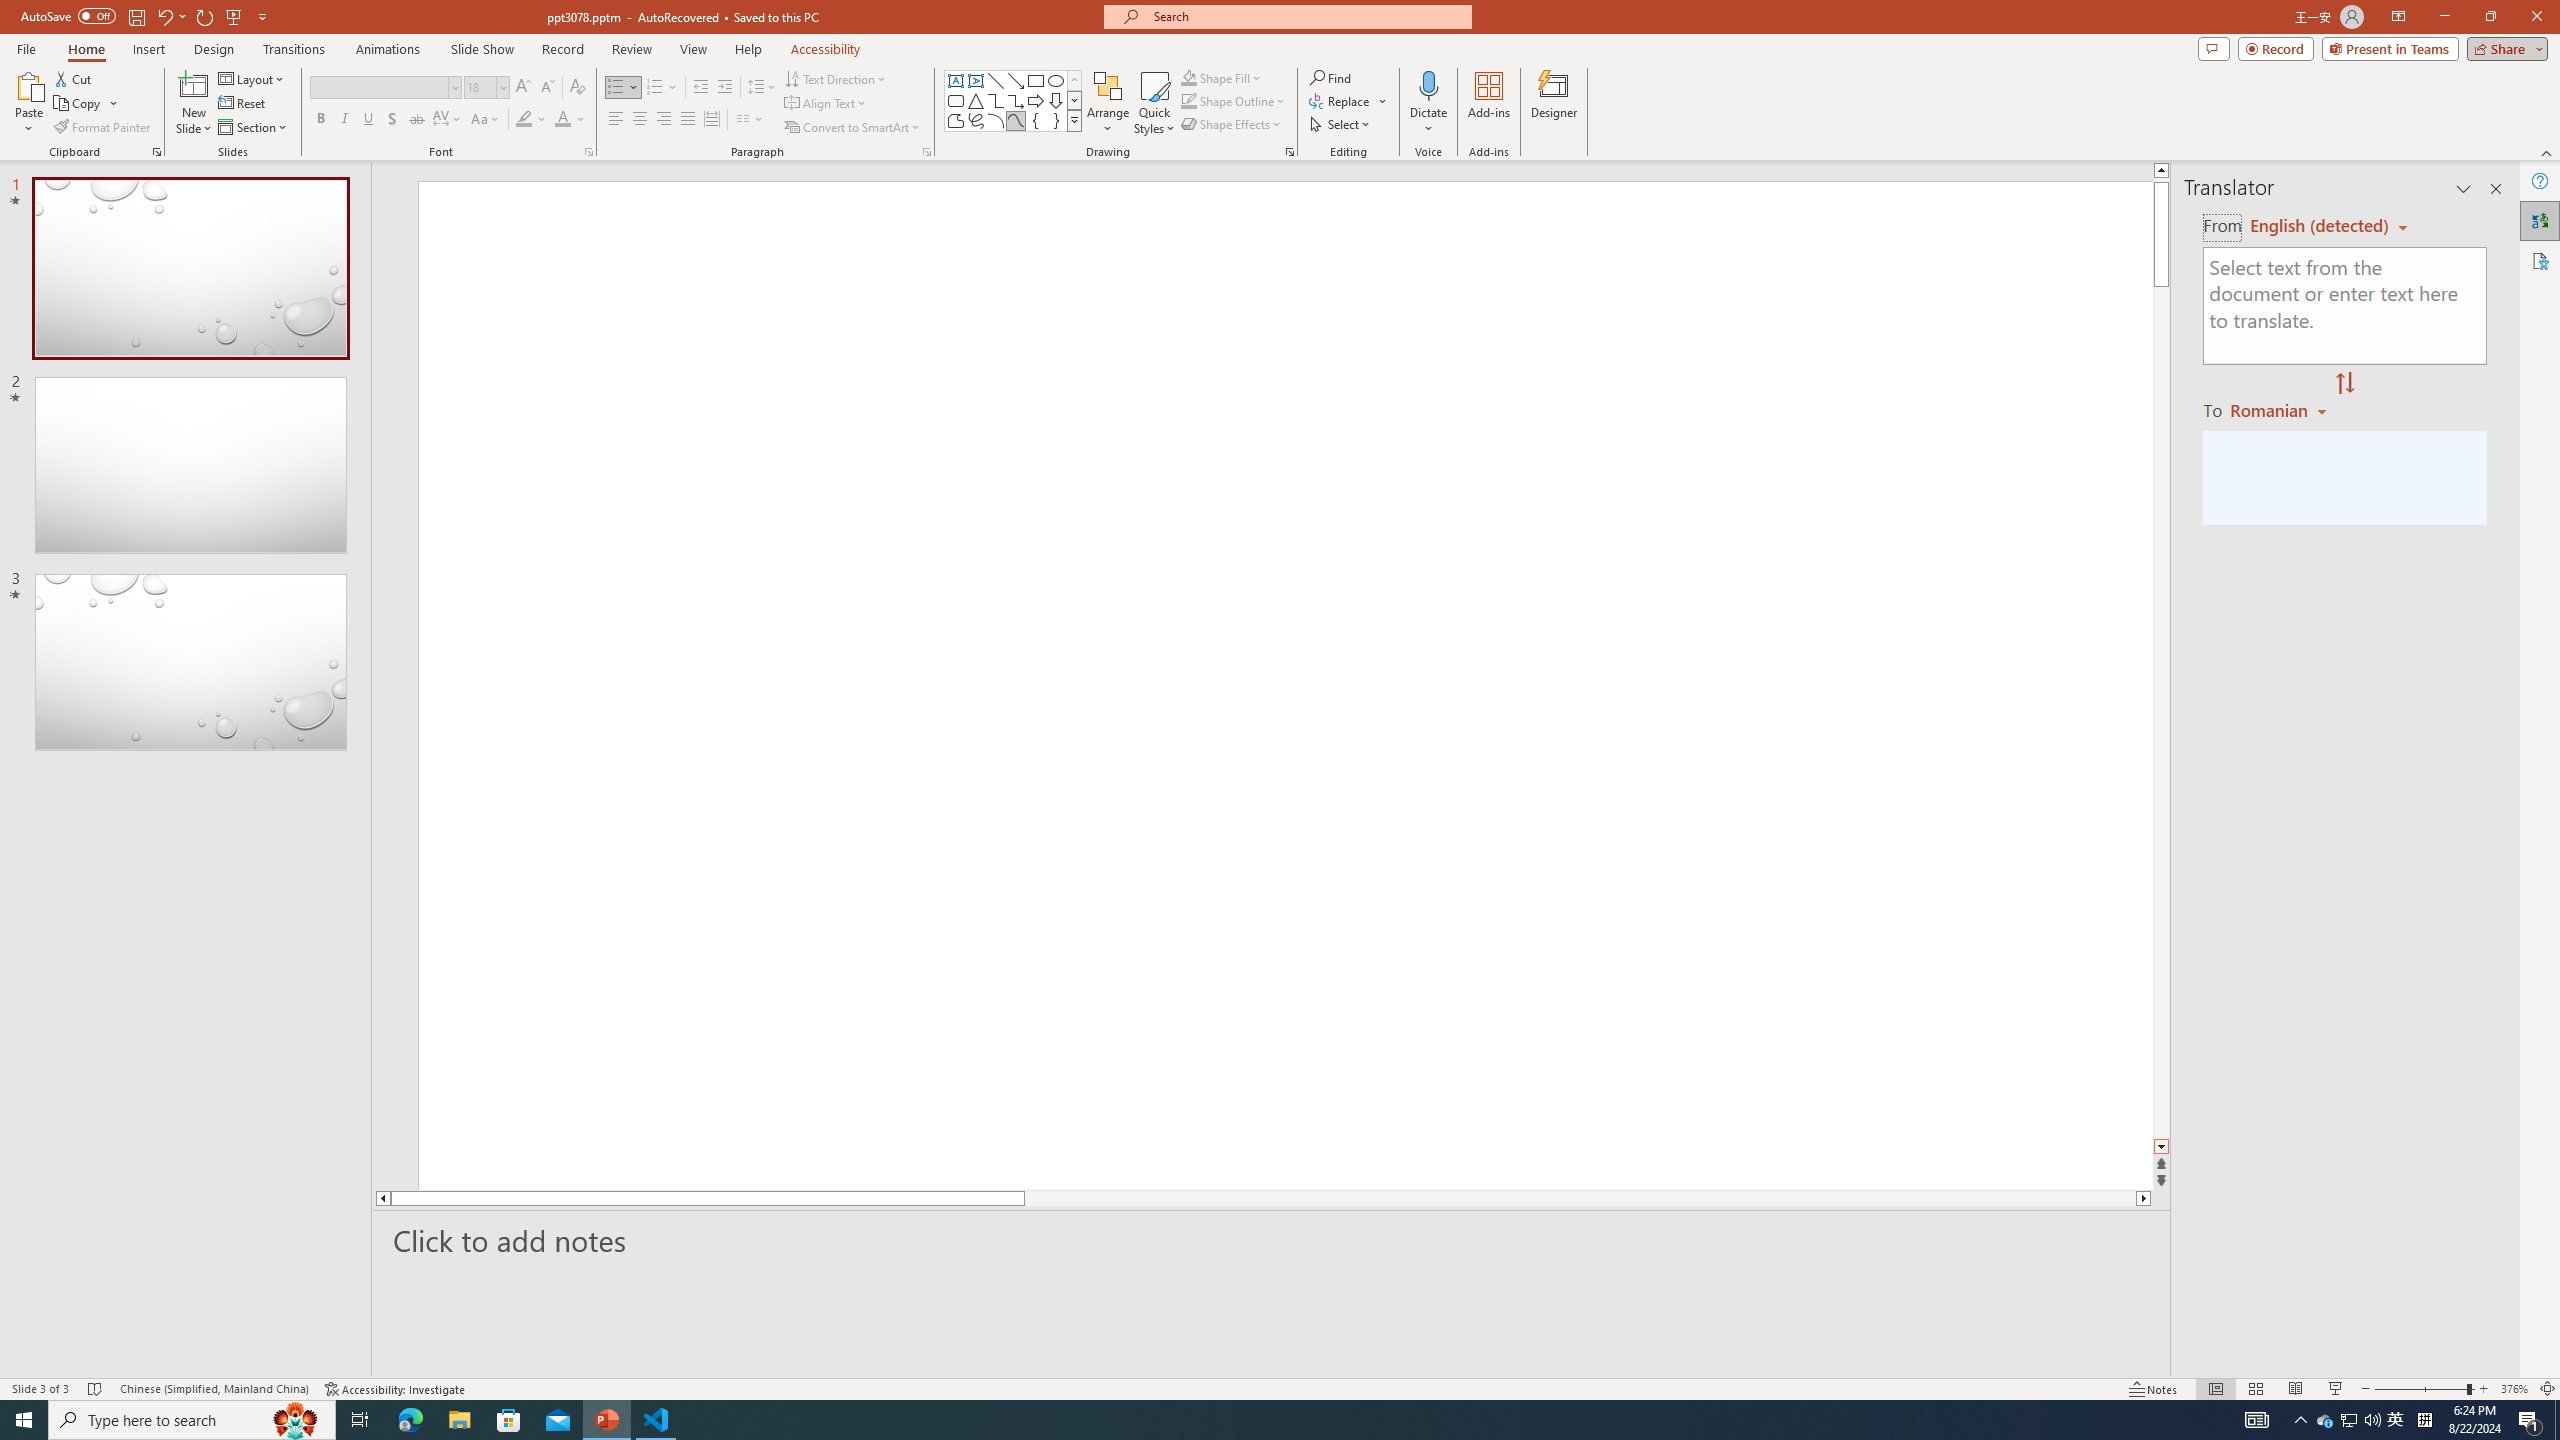 This screenshot has width=2560, height=1440. What do you see at coordinates (1014, 101) in the screenshot?
I see `AutomationID: ShapesInsertGallery` at bounding box center [1014, 101].